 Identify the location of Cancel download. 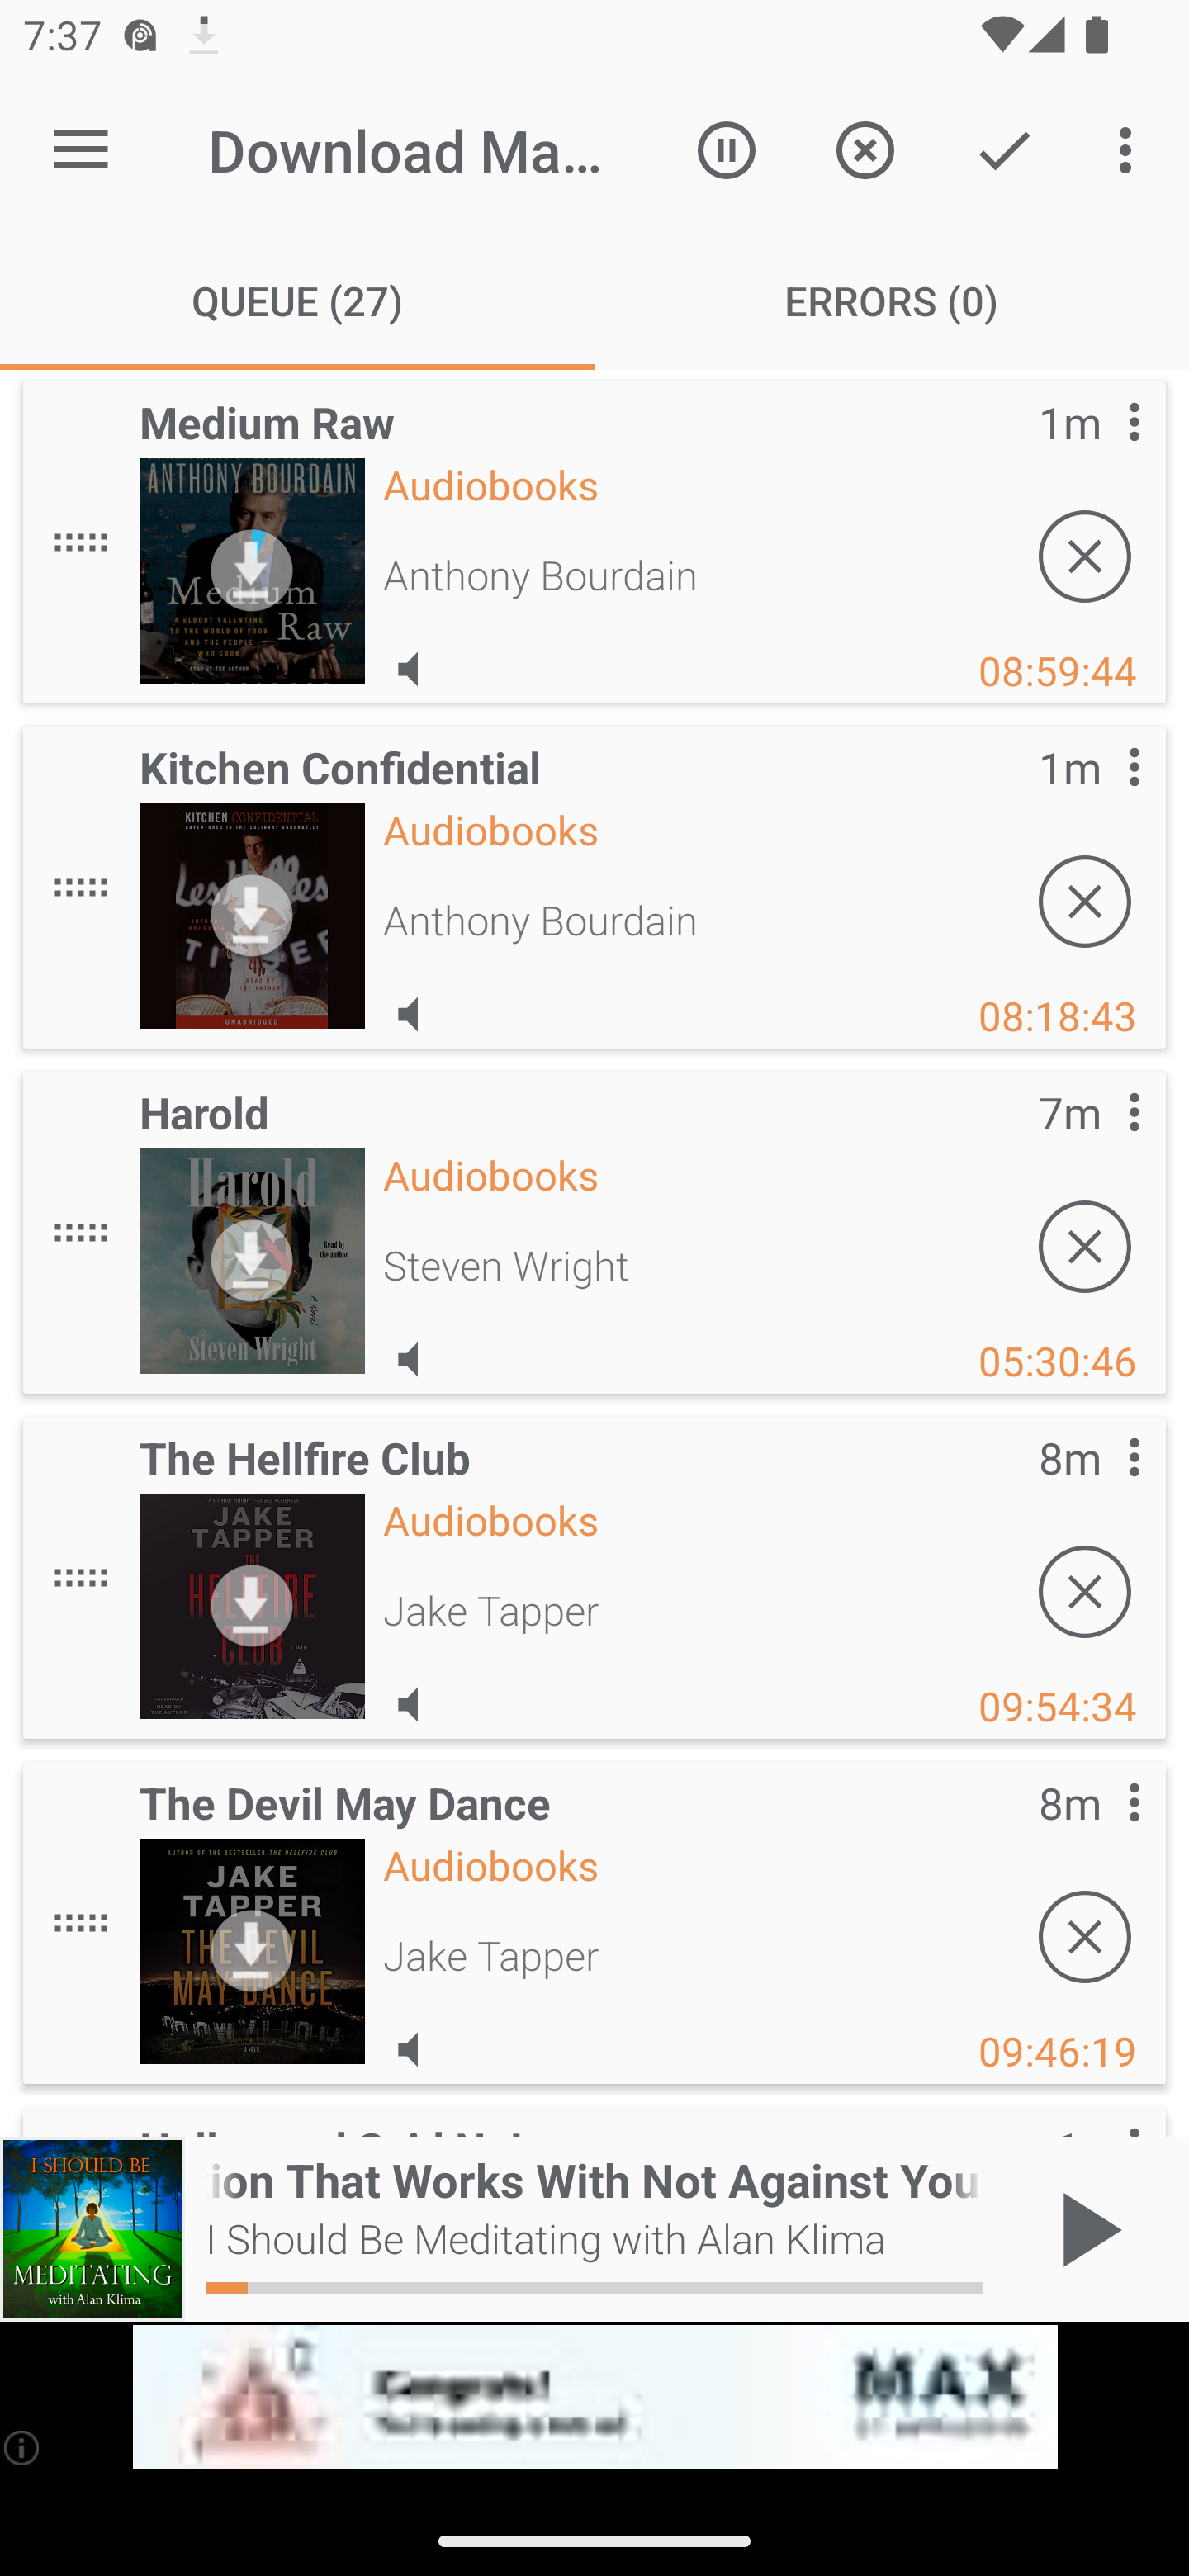
(1085, 556).